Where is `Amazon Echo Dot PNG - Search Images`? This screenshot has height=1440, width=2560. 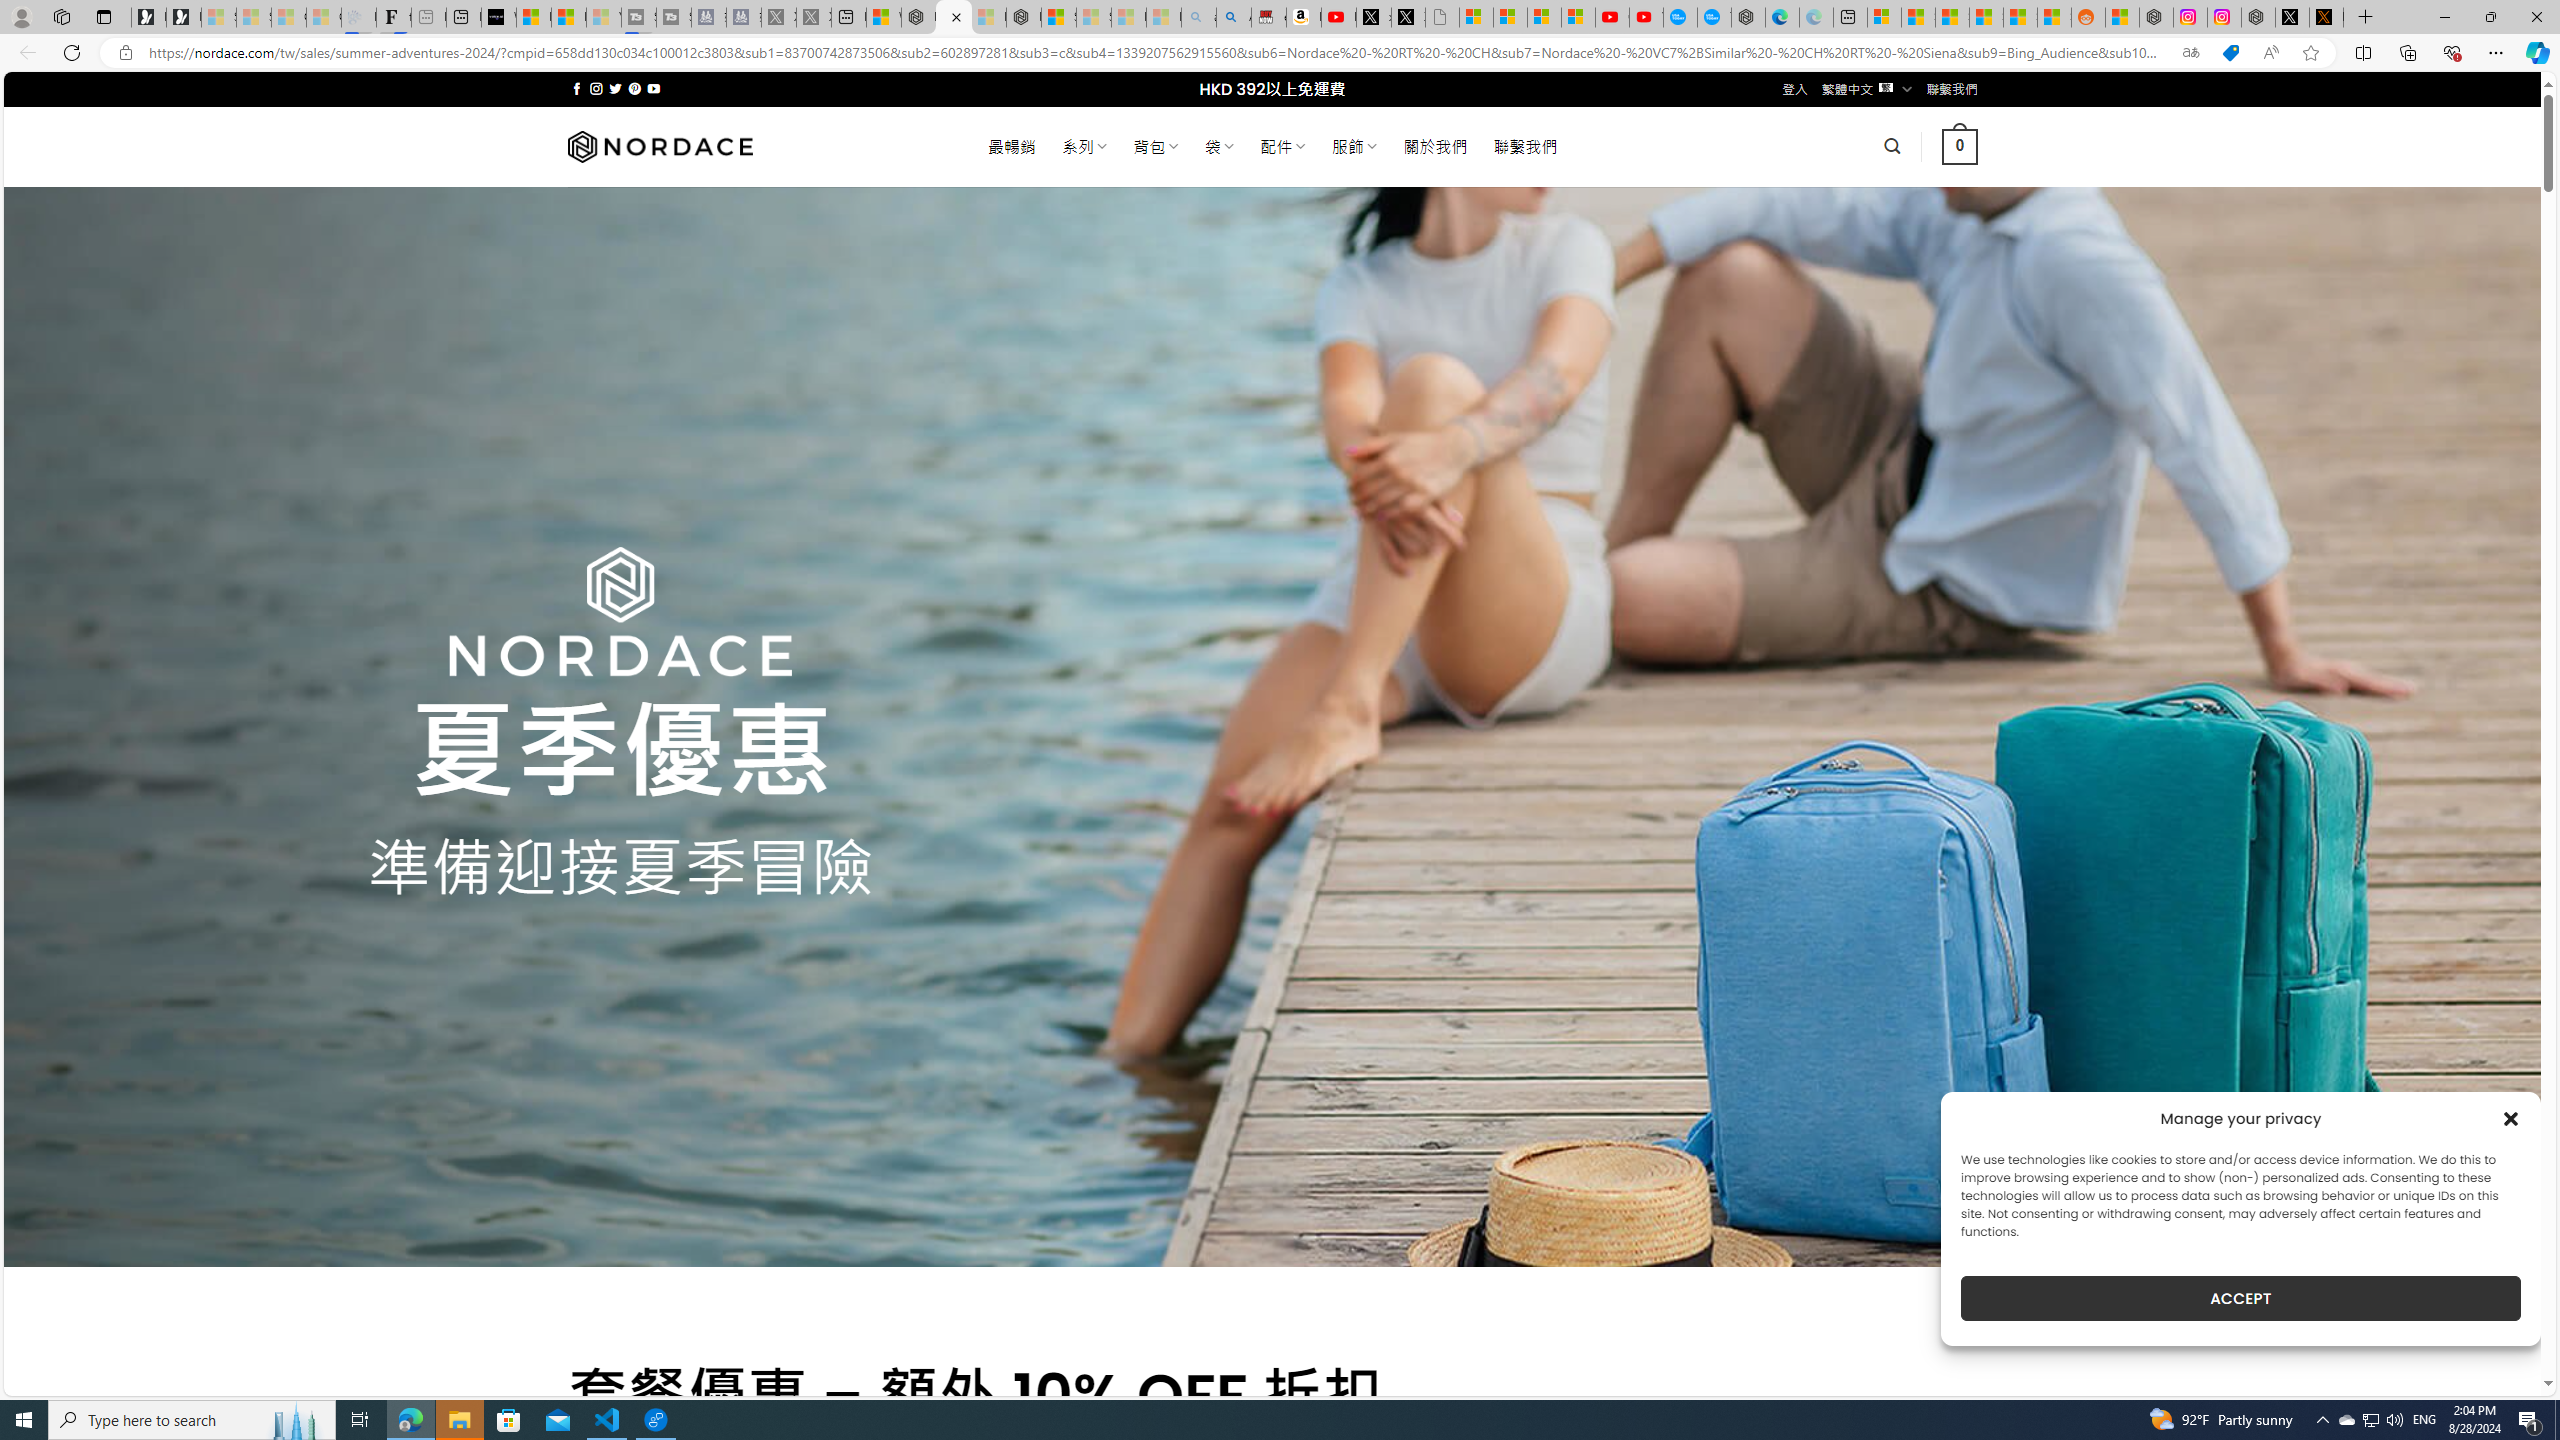
Amazon Echo Dot PNG - Search Images is located at coordinates (1234, 17).